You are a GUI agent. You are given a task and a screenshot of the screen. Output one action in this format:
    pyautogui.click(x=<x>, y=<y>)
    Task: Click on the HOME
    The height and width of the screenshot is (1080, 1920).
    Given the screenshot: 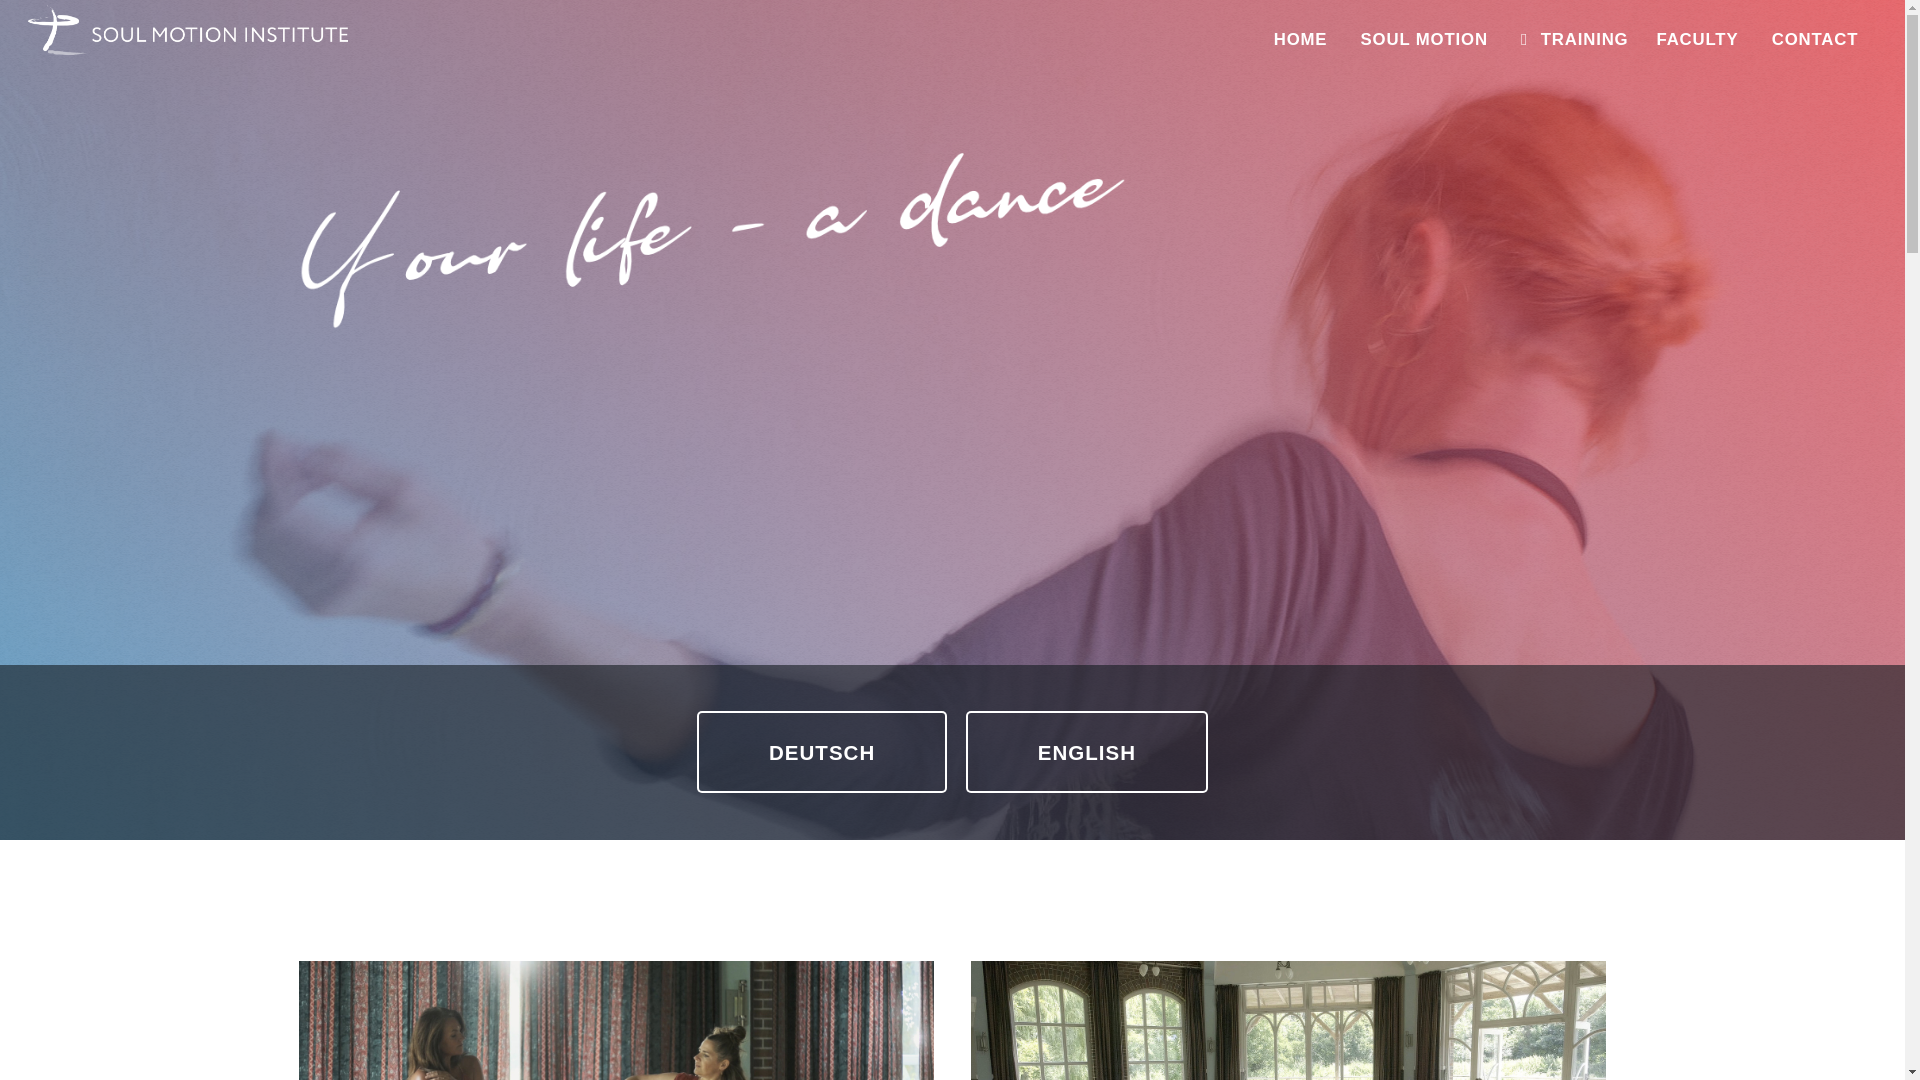 What is the action you would take?
    pyautogui.click(x=1301, y=39)
    